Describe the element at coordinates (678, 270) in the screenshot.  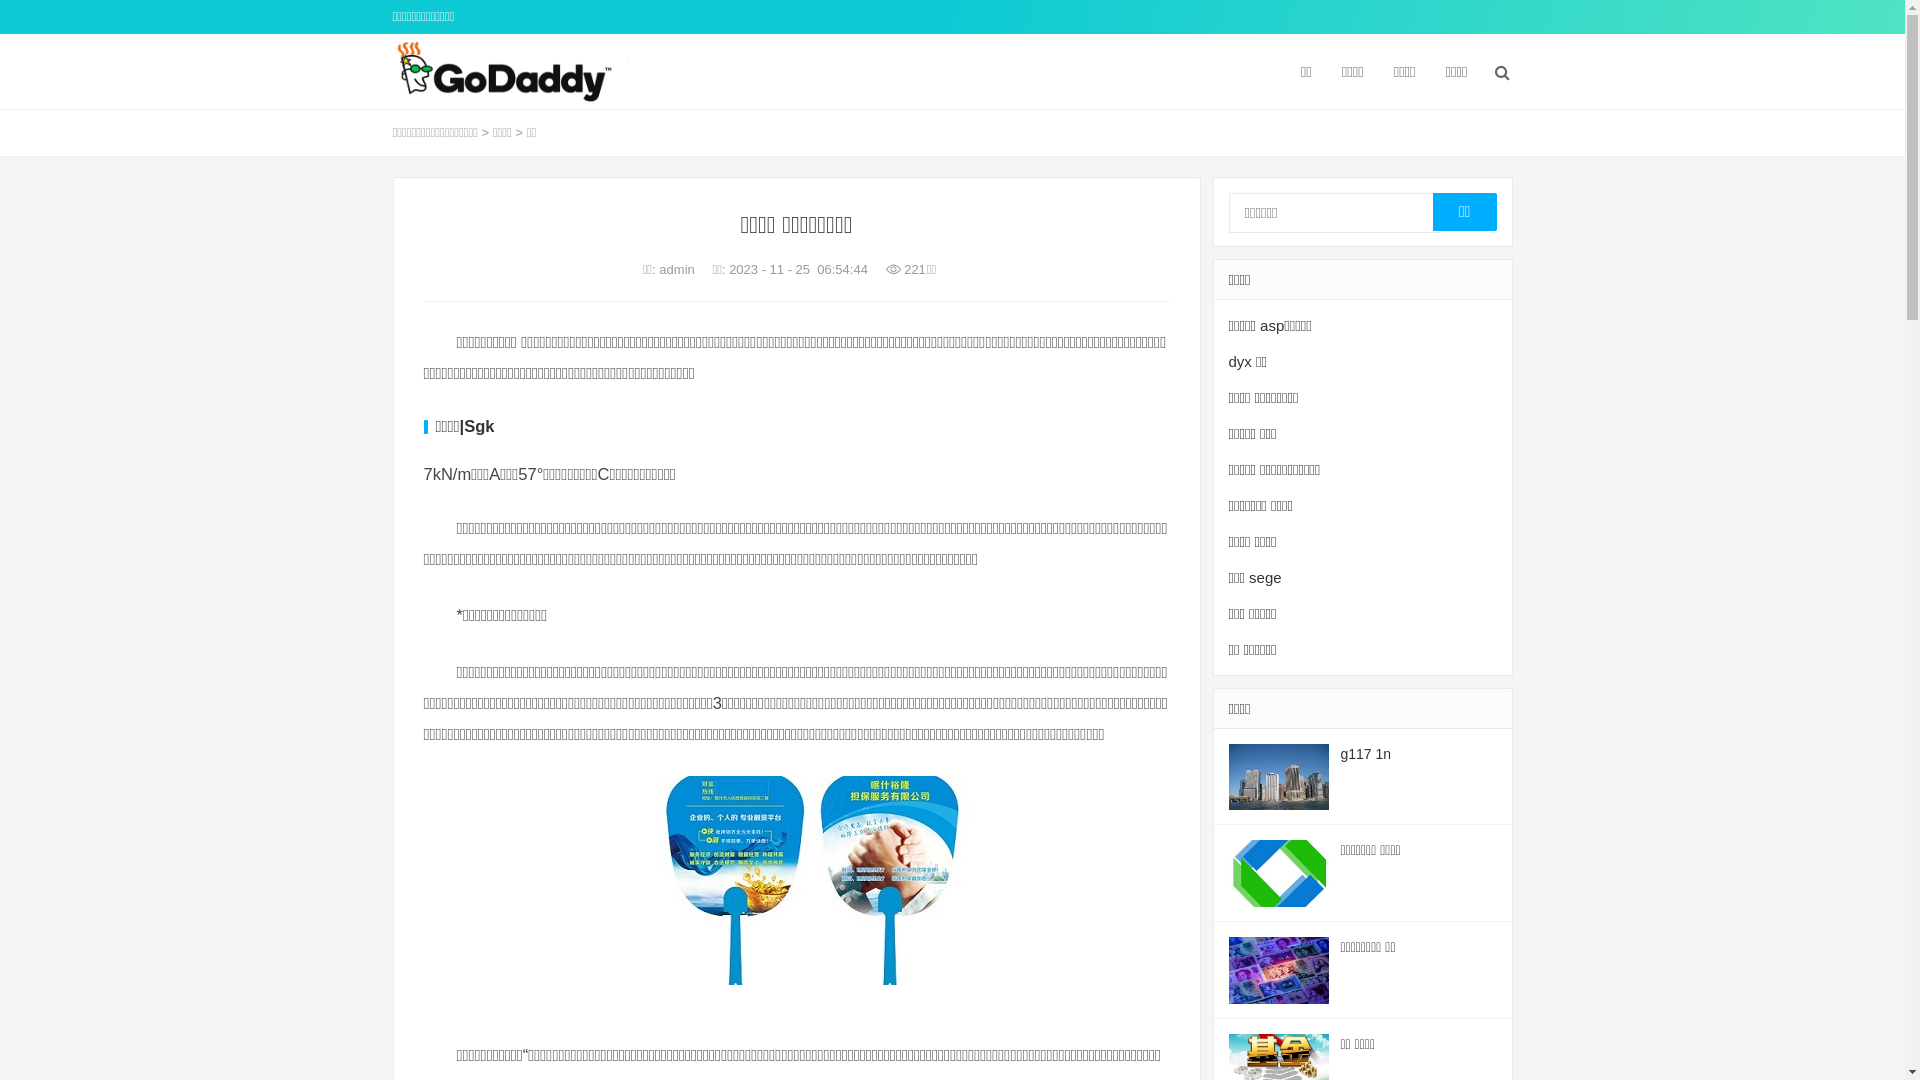
I see `admin` at that location.